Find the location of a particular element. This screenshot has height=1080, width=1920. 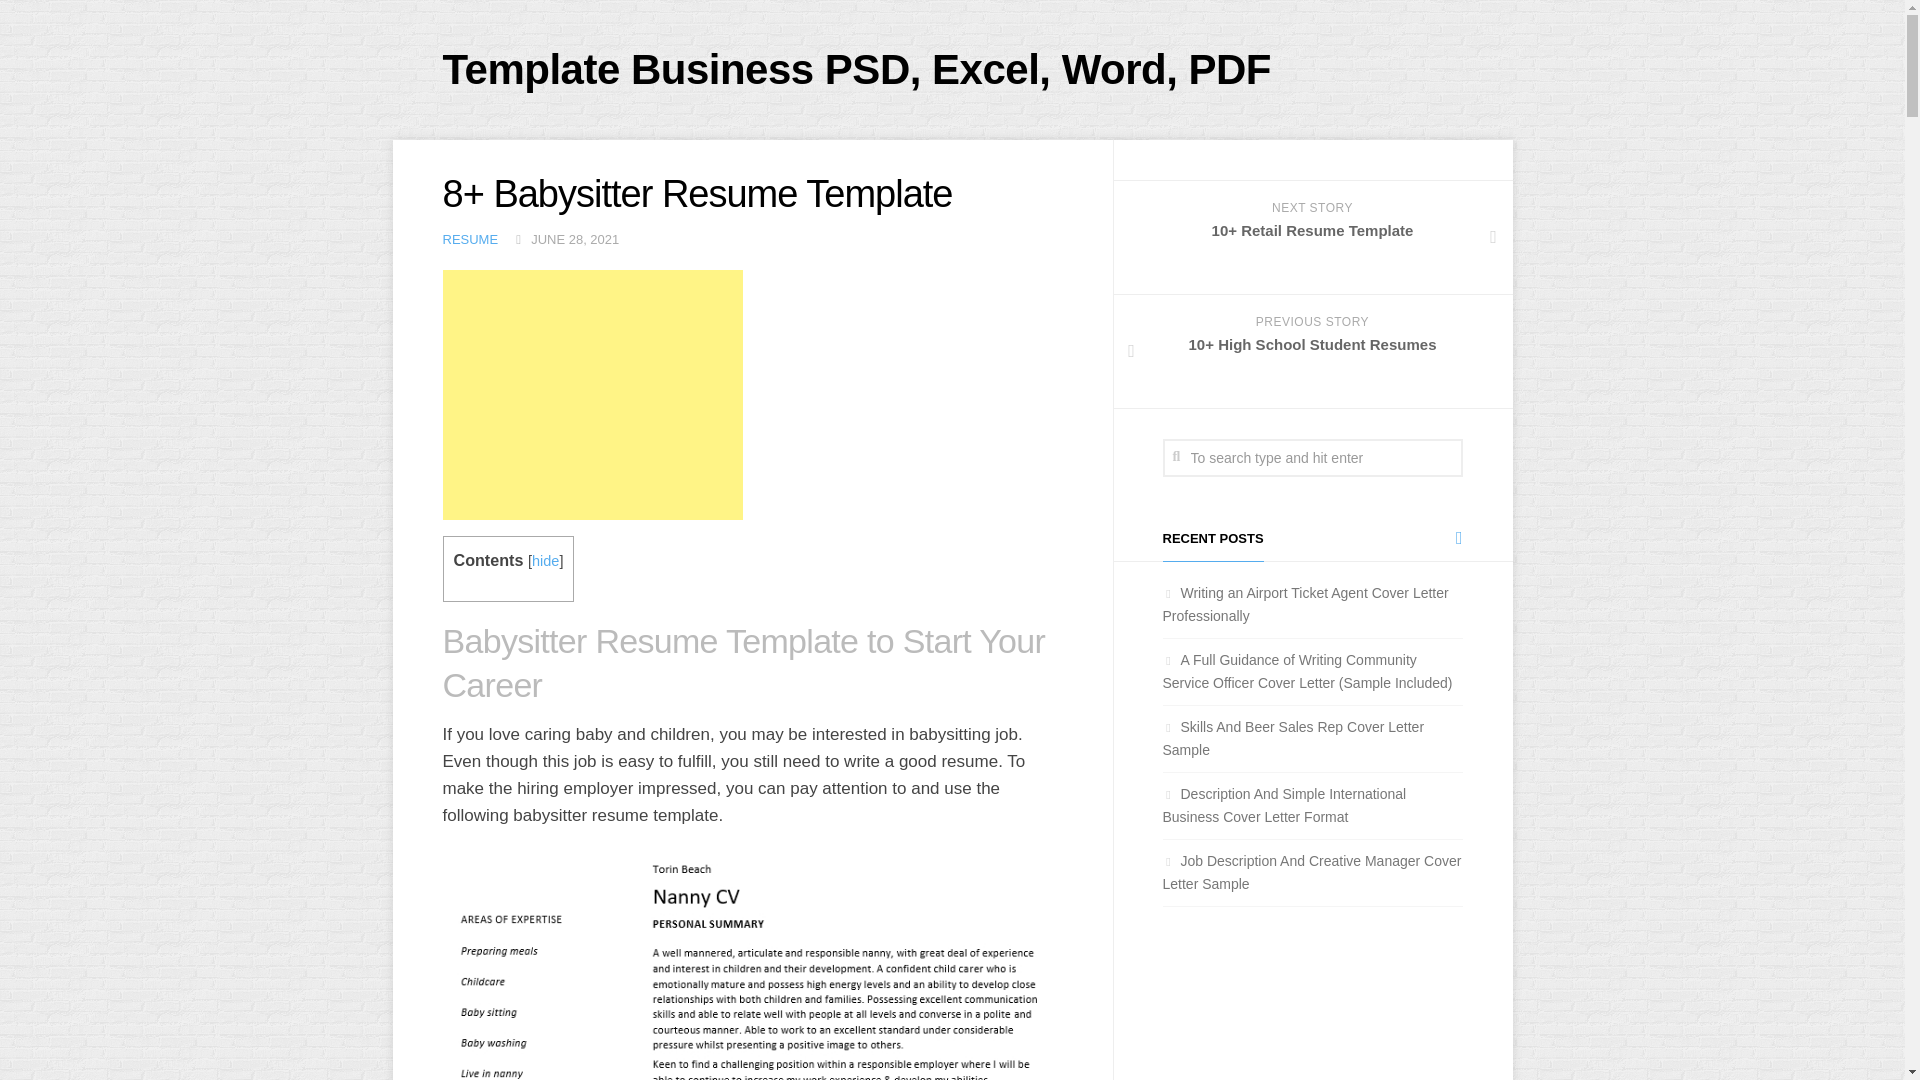

RESUME is located at coordinates (469, 240).